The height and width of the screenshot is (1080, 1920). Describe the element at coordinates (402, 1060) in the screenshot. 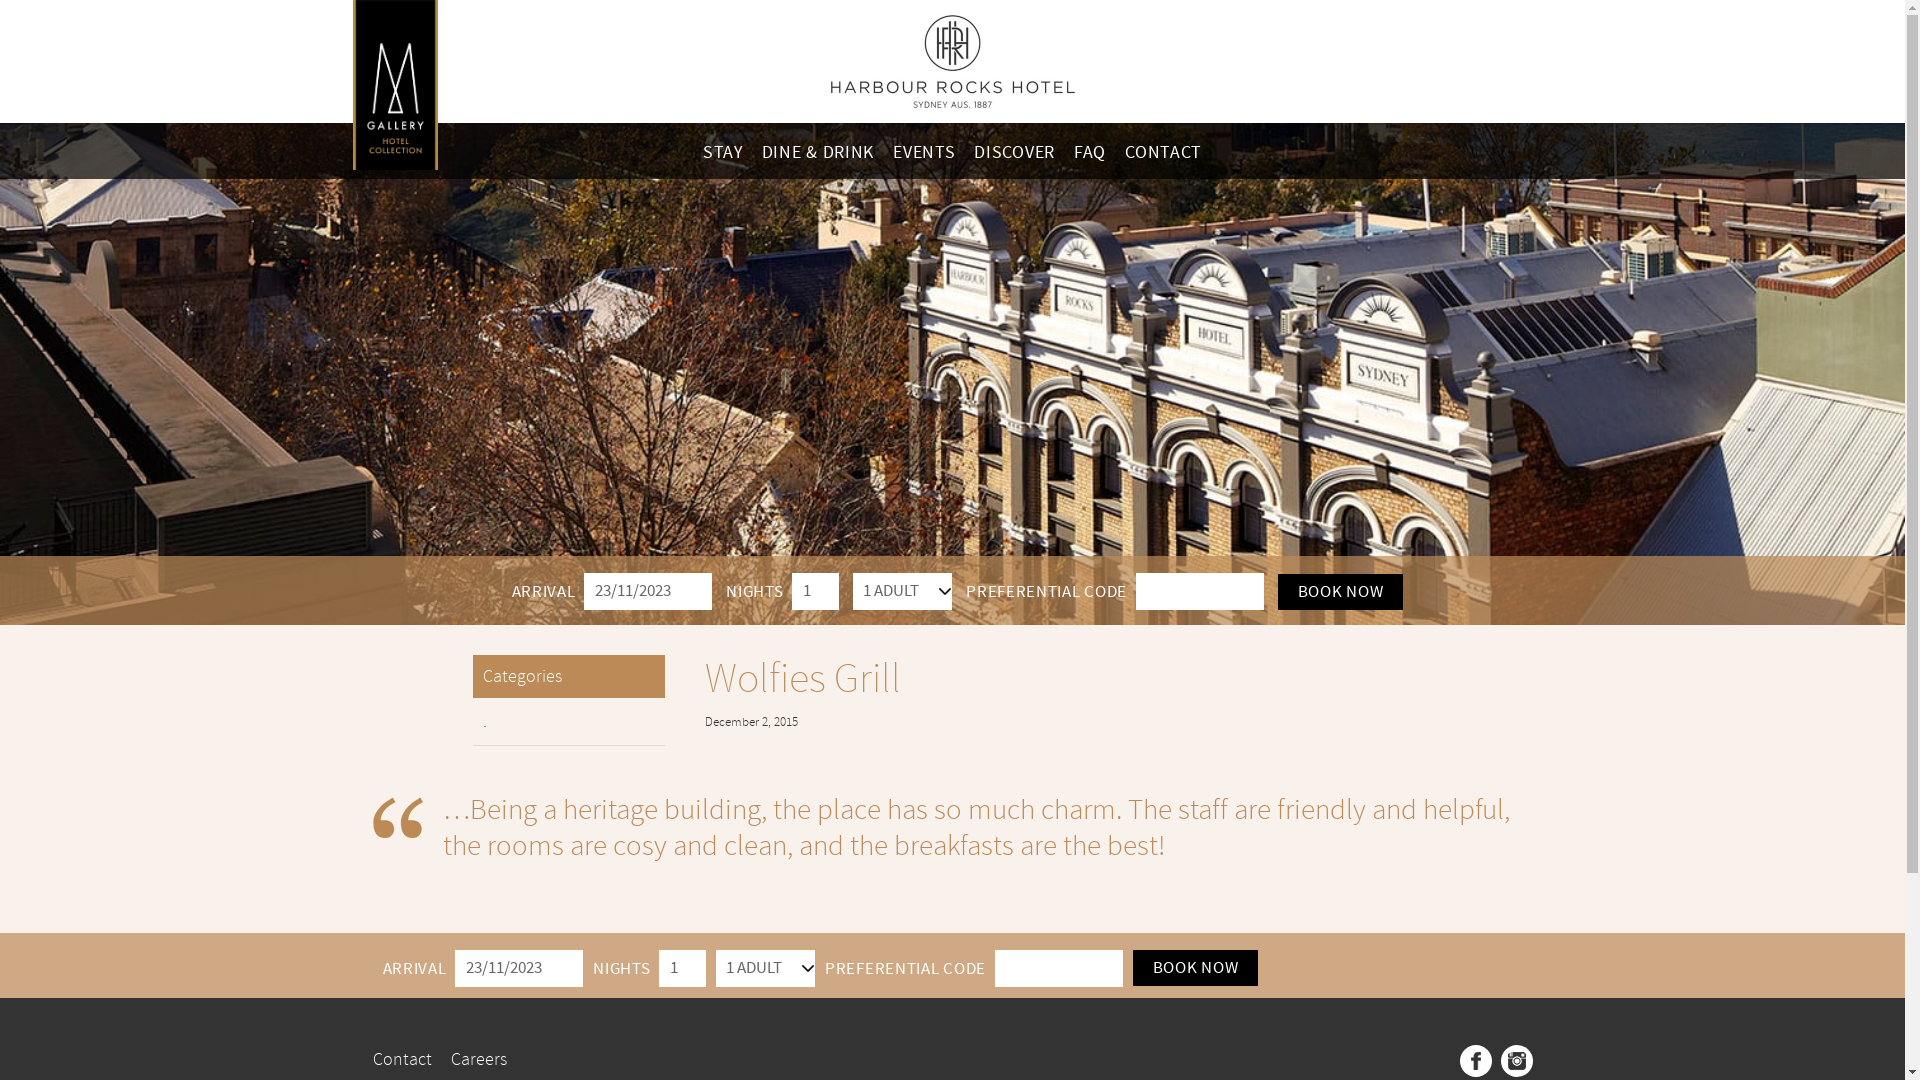

I see `Contact` at that location.